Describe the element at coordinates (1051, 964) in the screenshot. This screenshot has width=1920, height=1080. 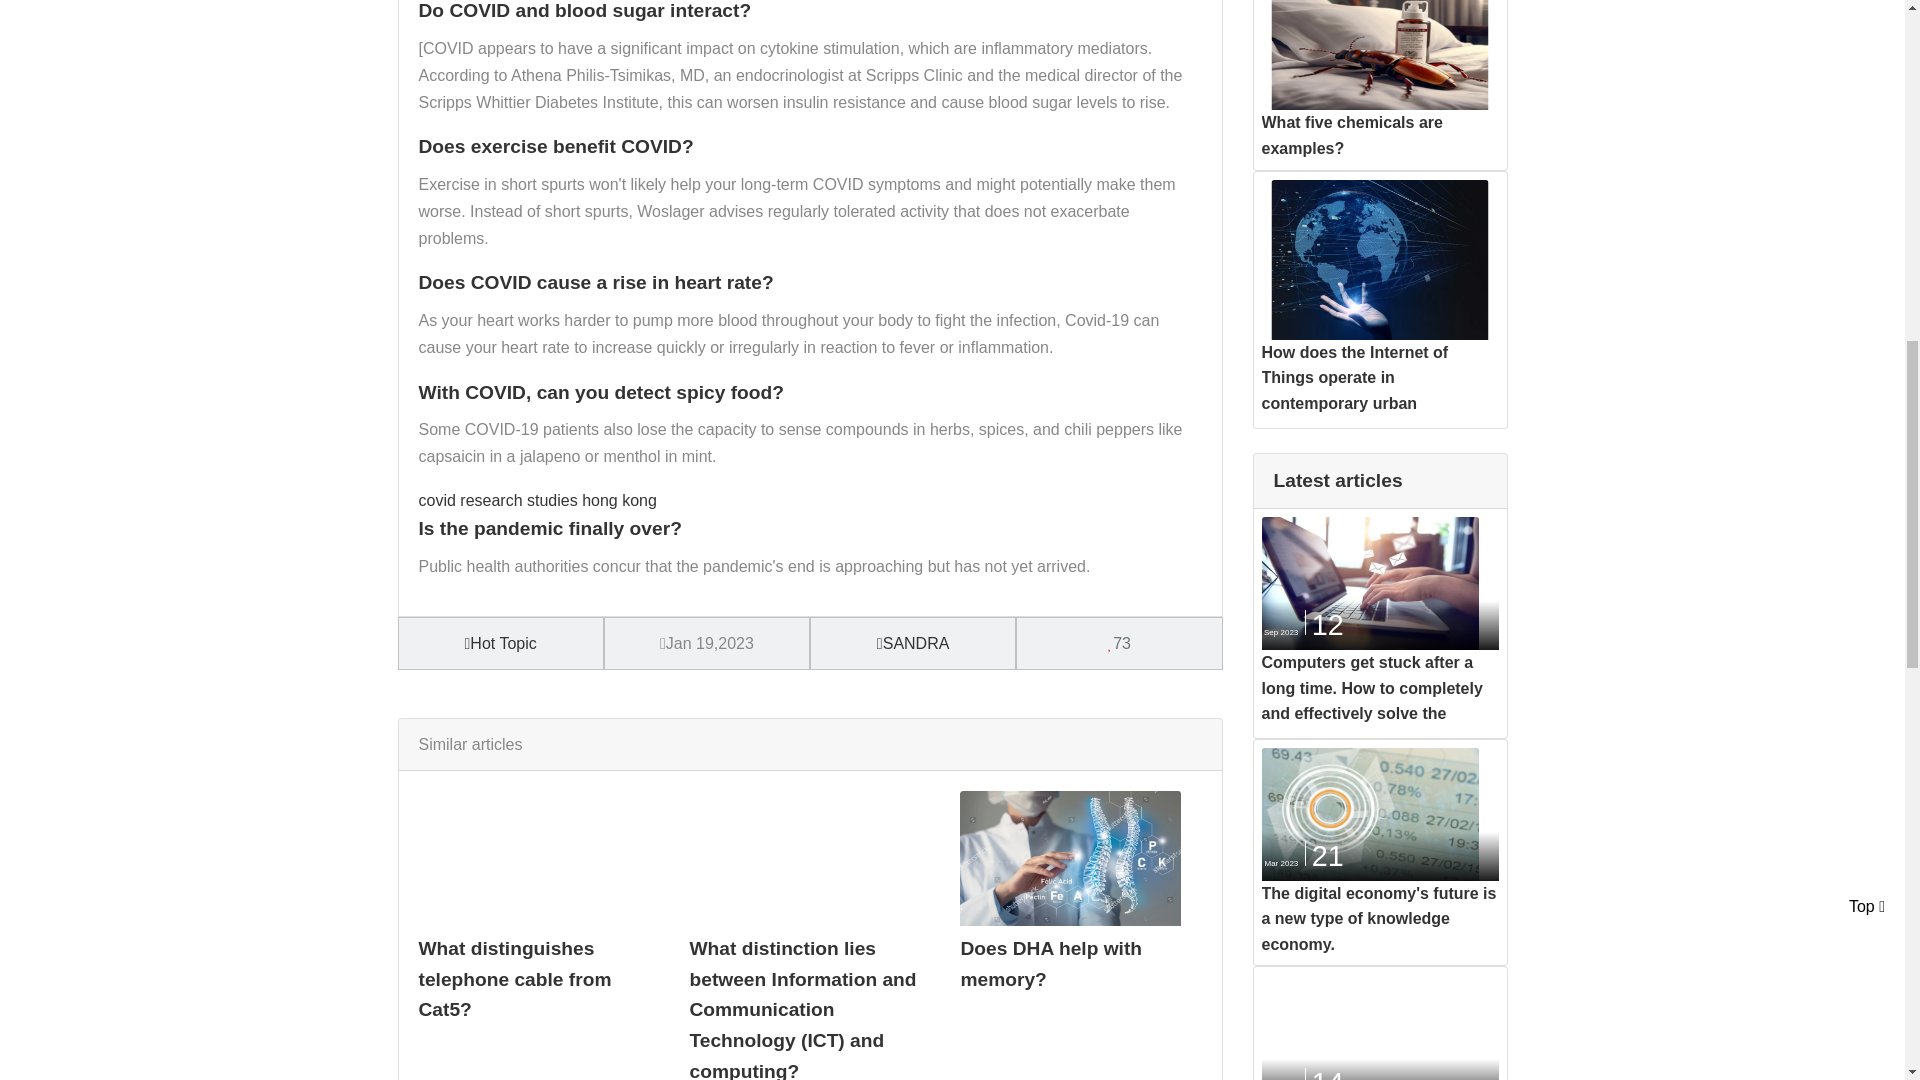
I see `Does DHA help with memory?` at that location.